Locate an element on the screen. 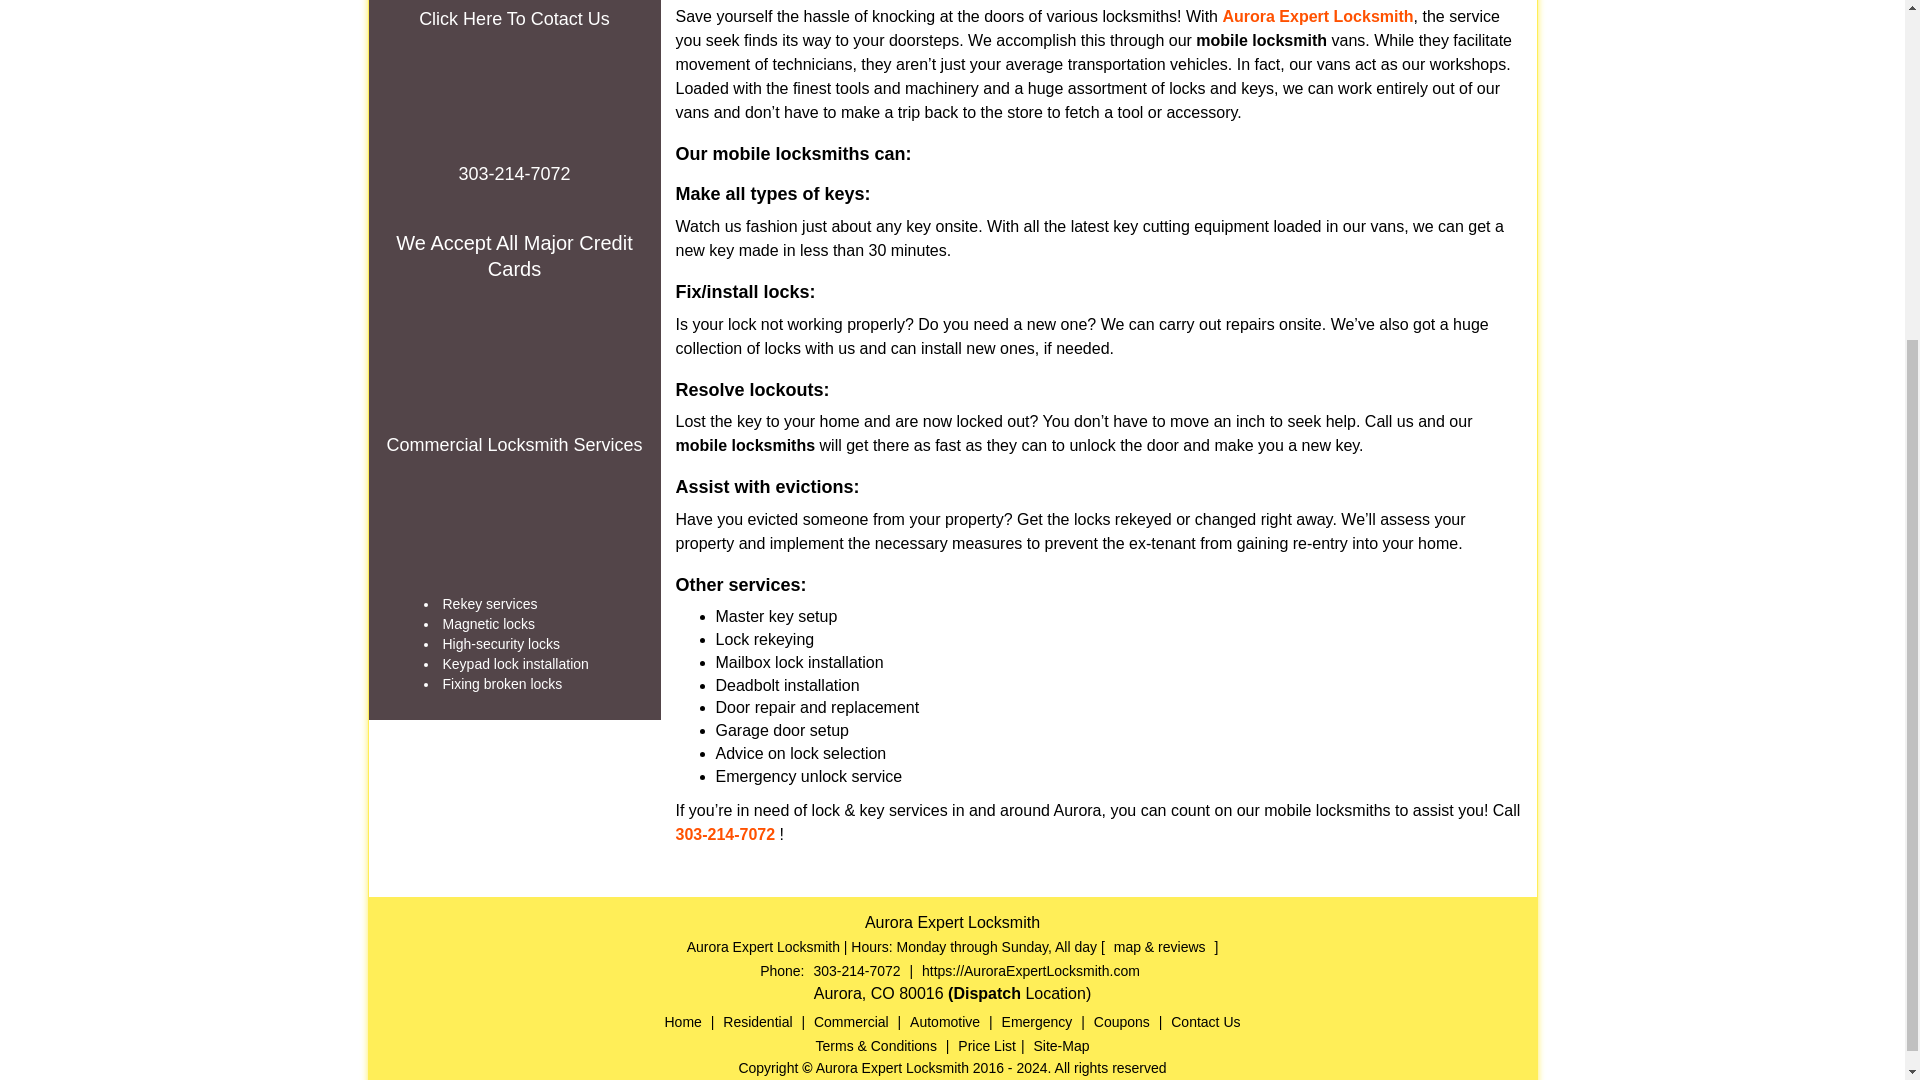 This screenshot has width=1920, height=1080. 303-214-7072 is located at coordinates (514, 174).